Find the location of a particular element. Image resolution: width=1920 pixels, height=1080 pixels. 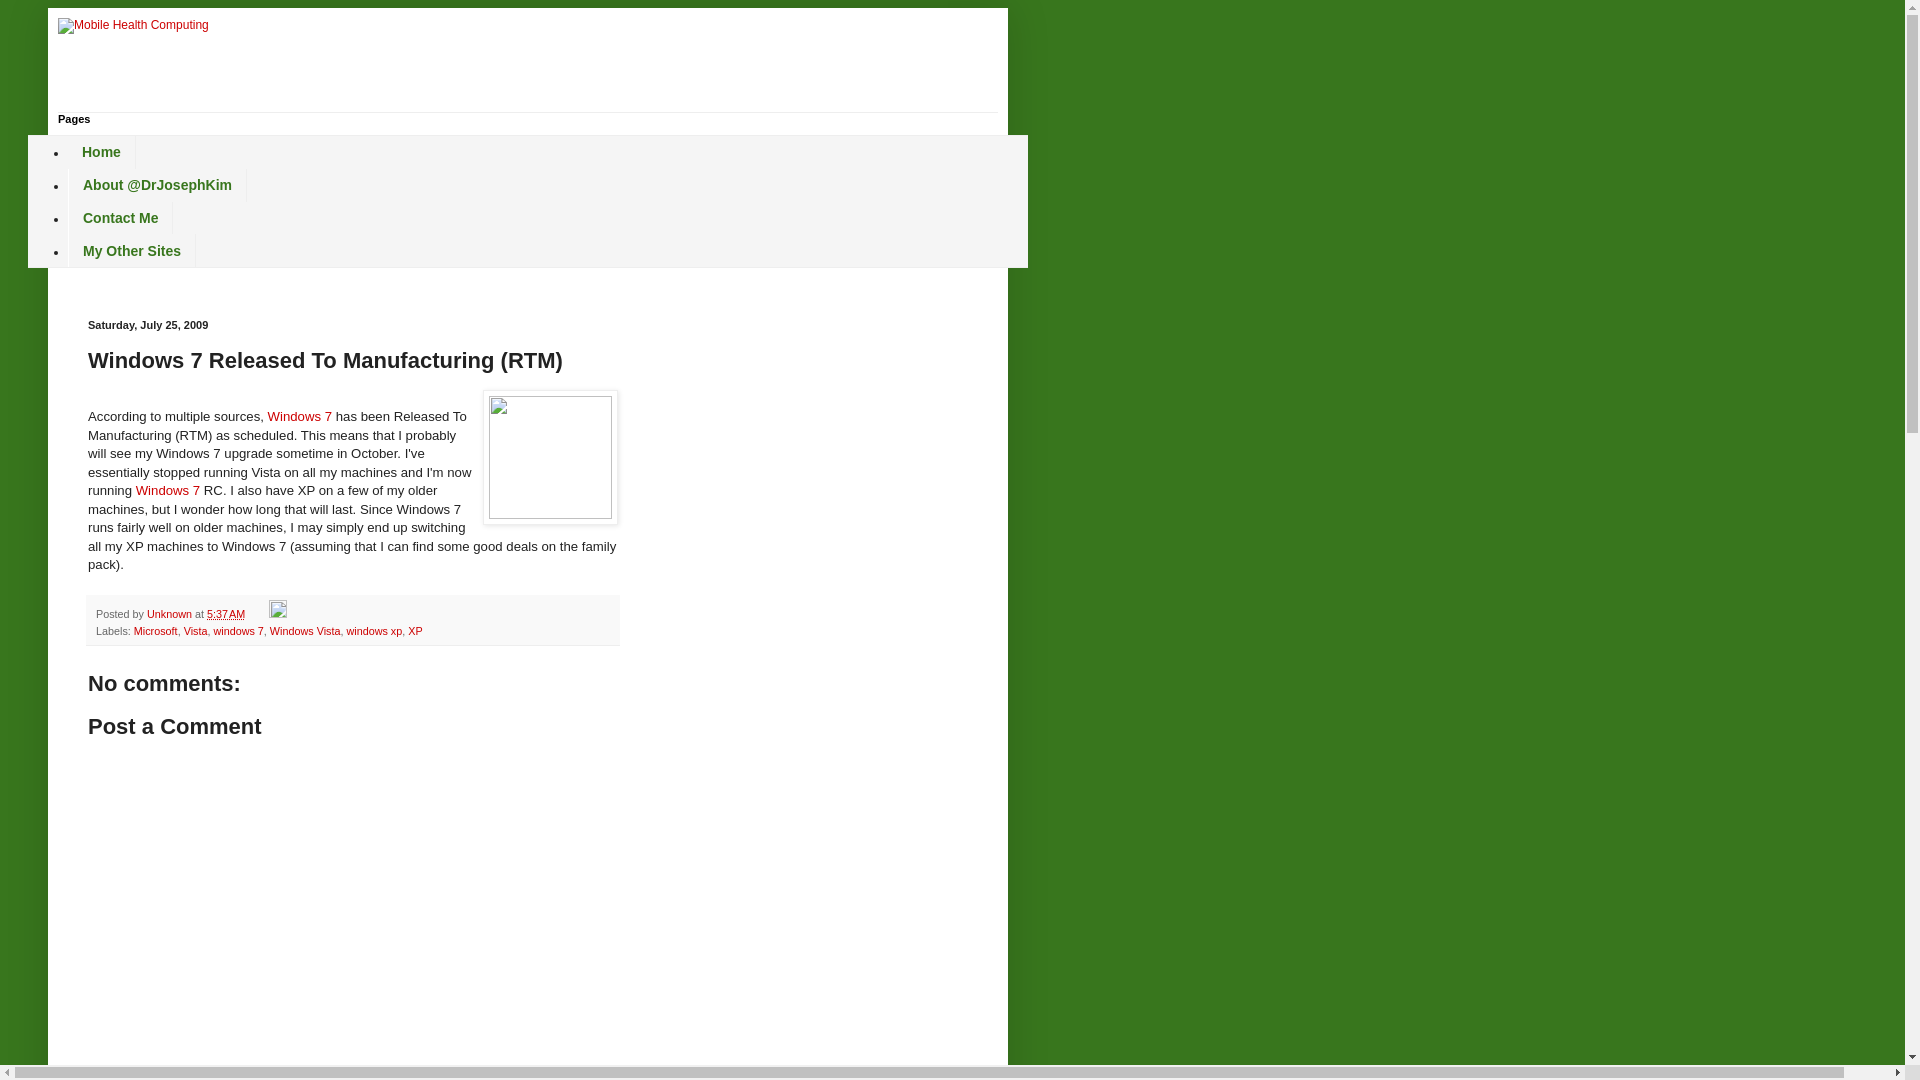

Email Post is located at coordinates (258, 614).